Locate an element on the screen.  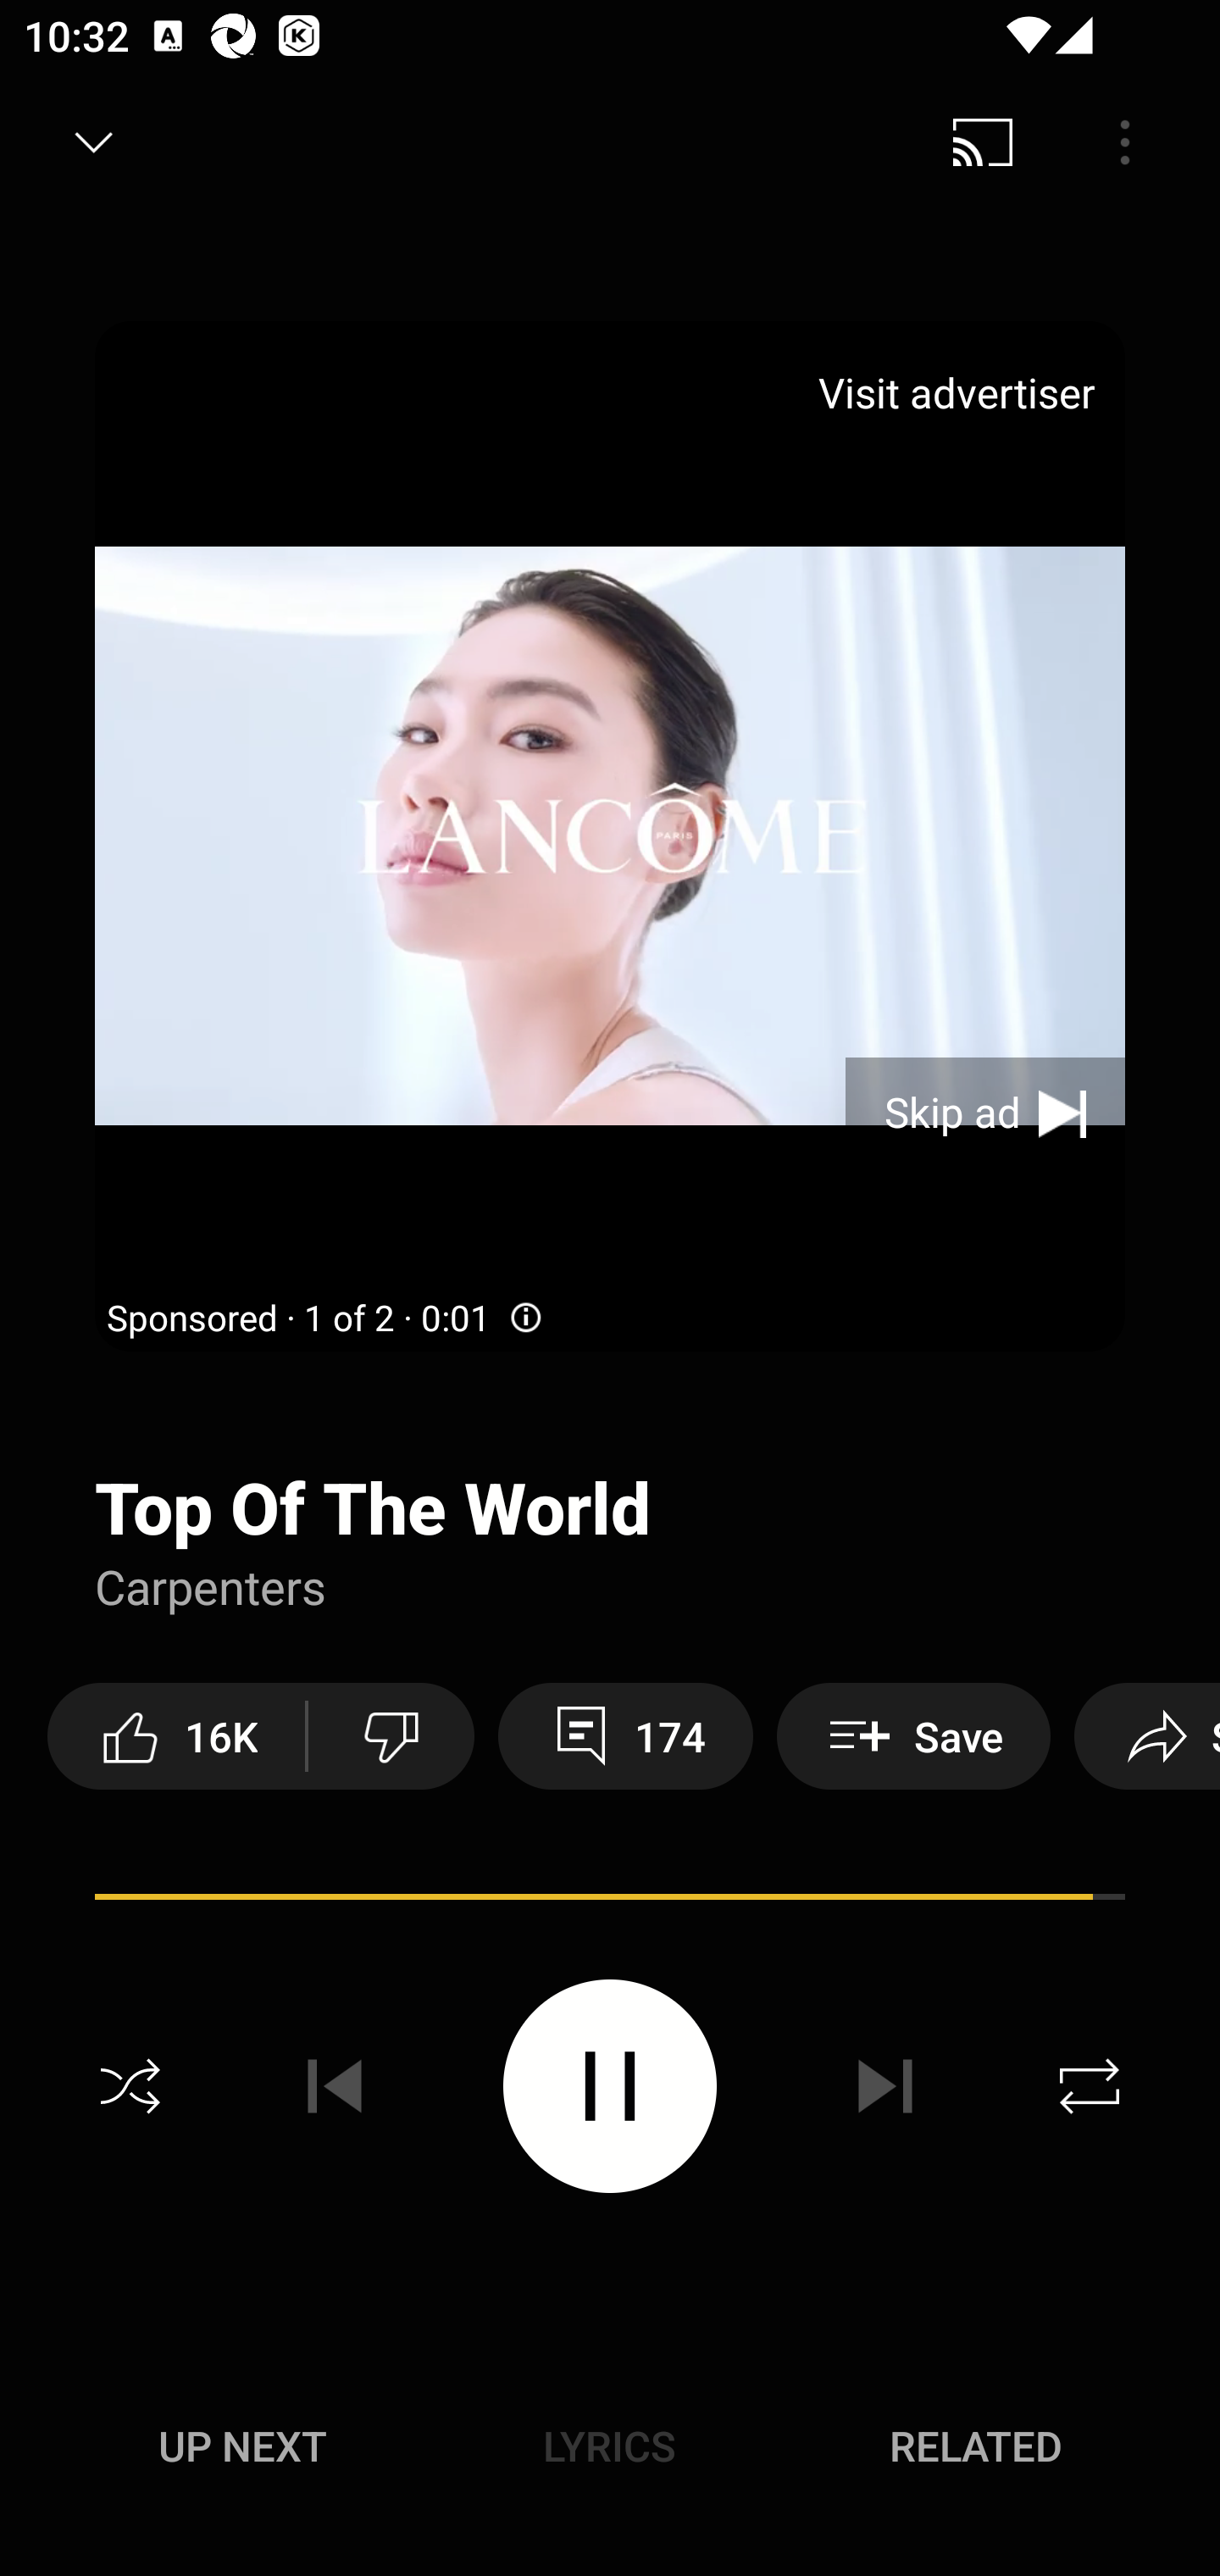
Skip ad is located at coordinates (984, 1113).